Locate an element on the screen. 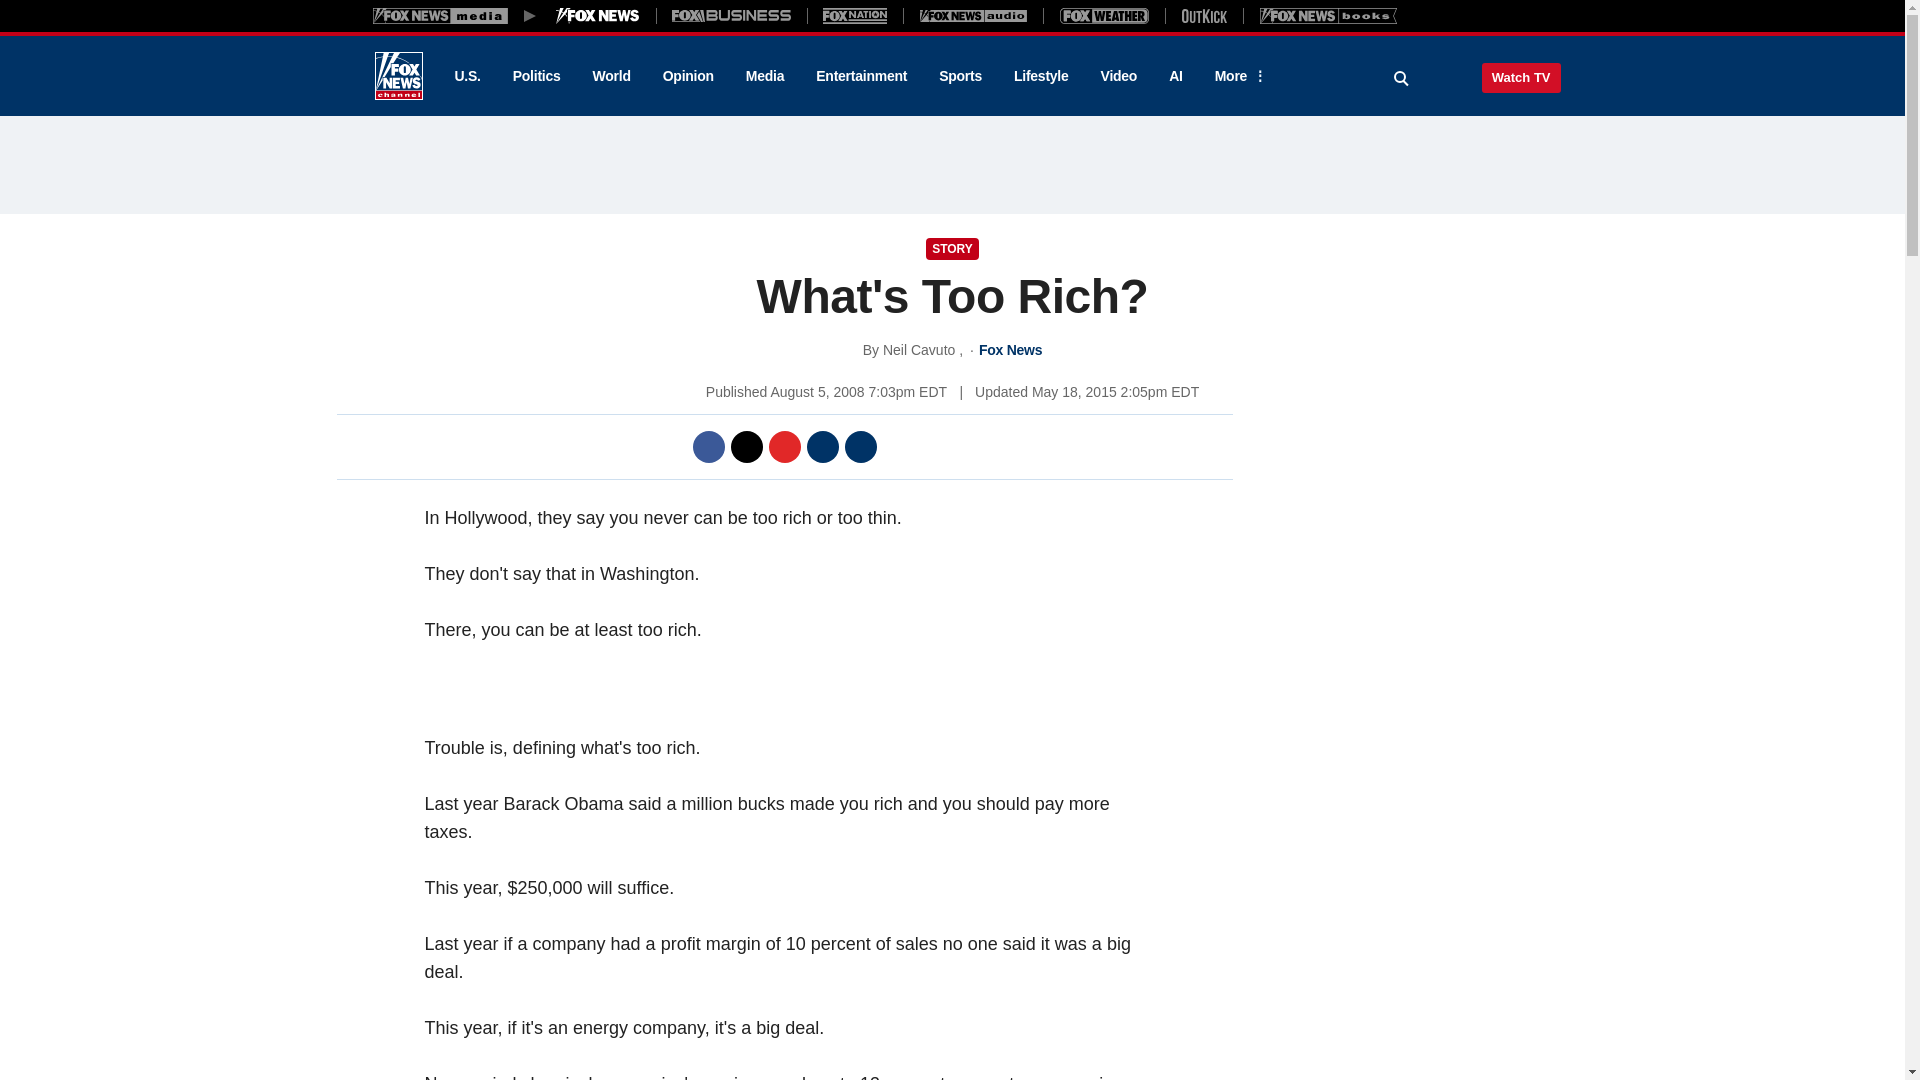  Video is located at coordinates (1118, 76).